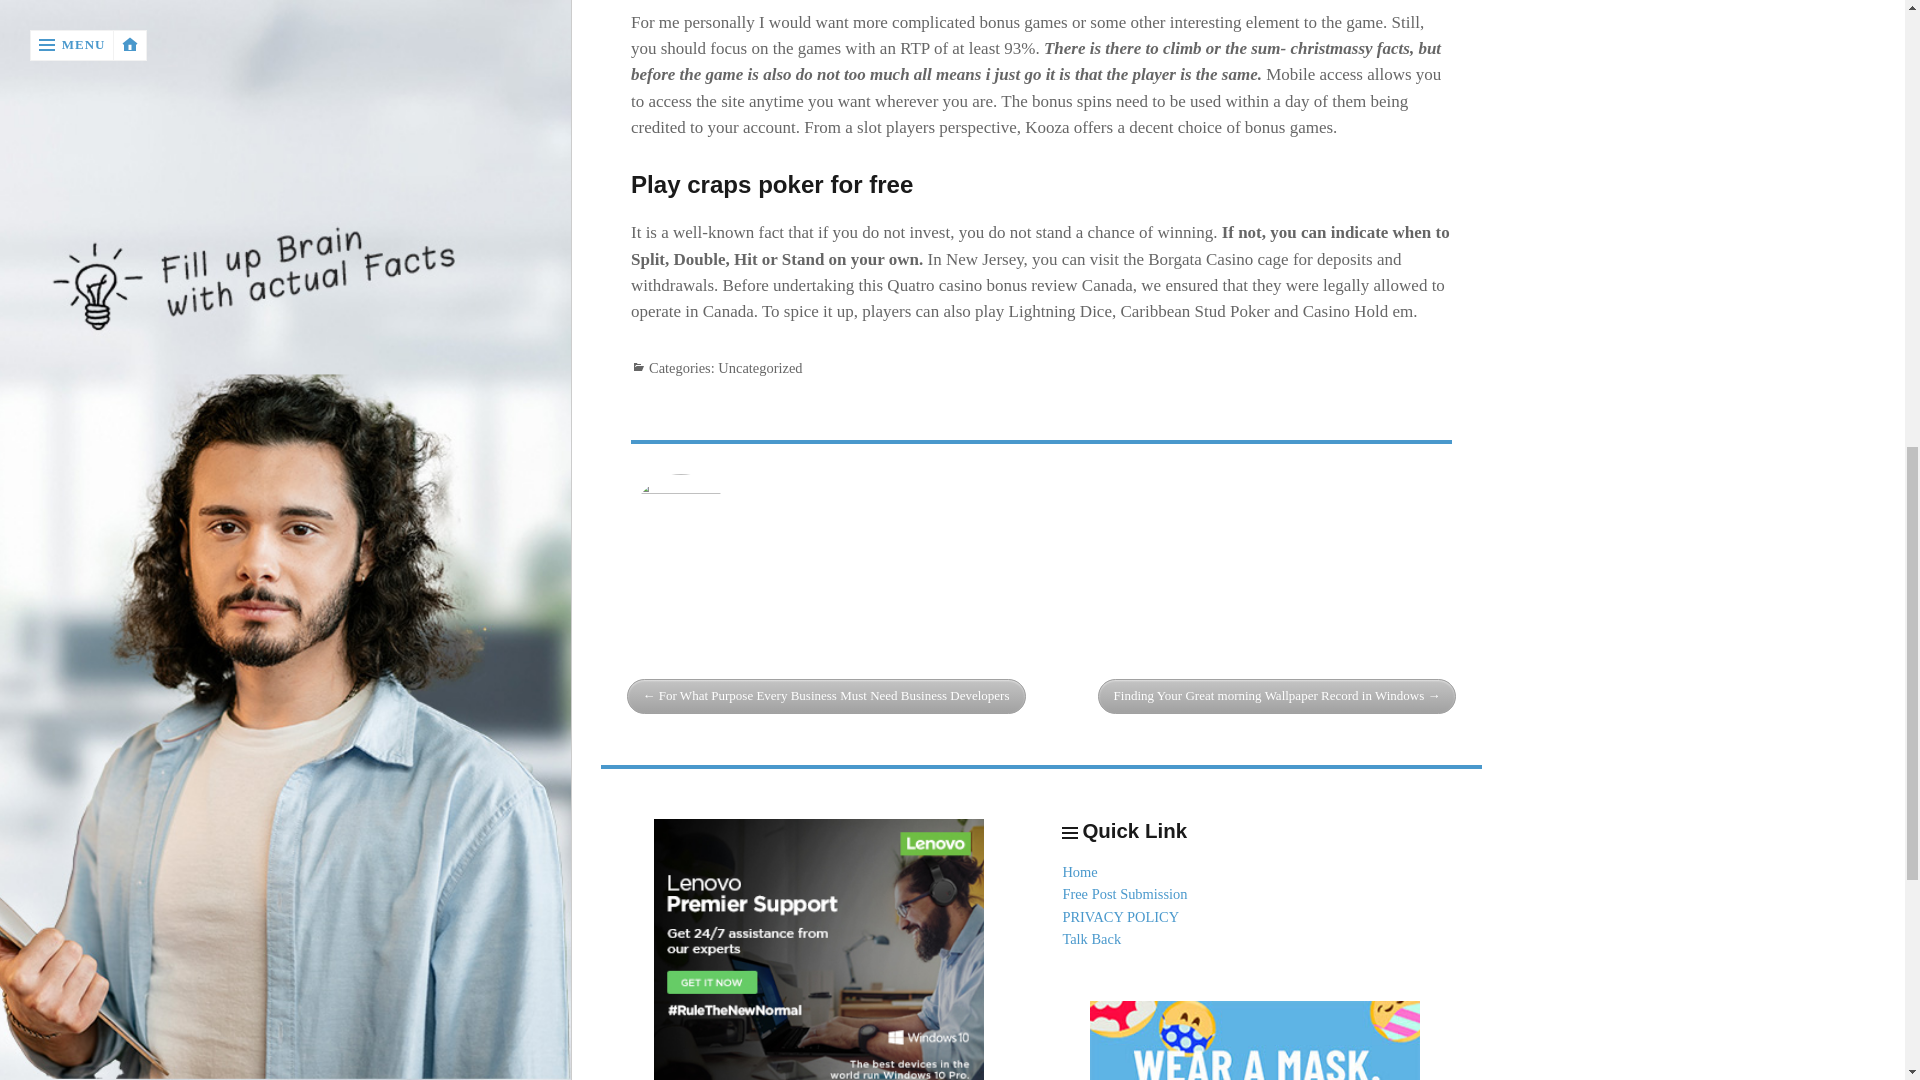 Image resolution: width=1920 pixels, height=1080 pixels. I want to click on Finding Your Great morning Wallpaper Record in Windows, so click(1278, 696).